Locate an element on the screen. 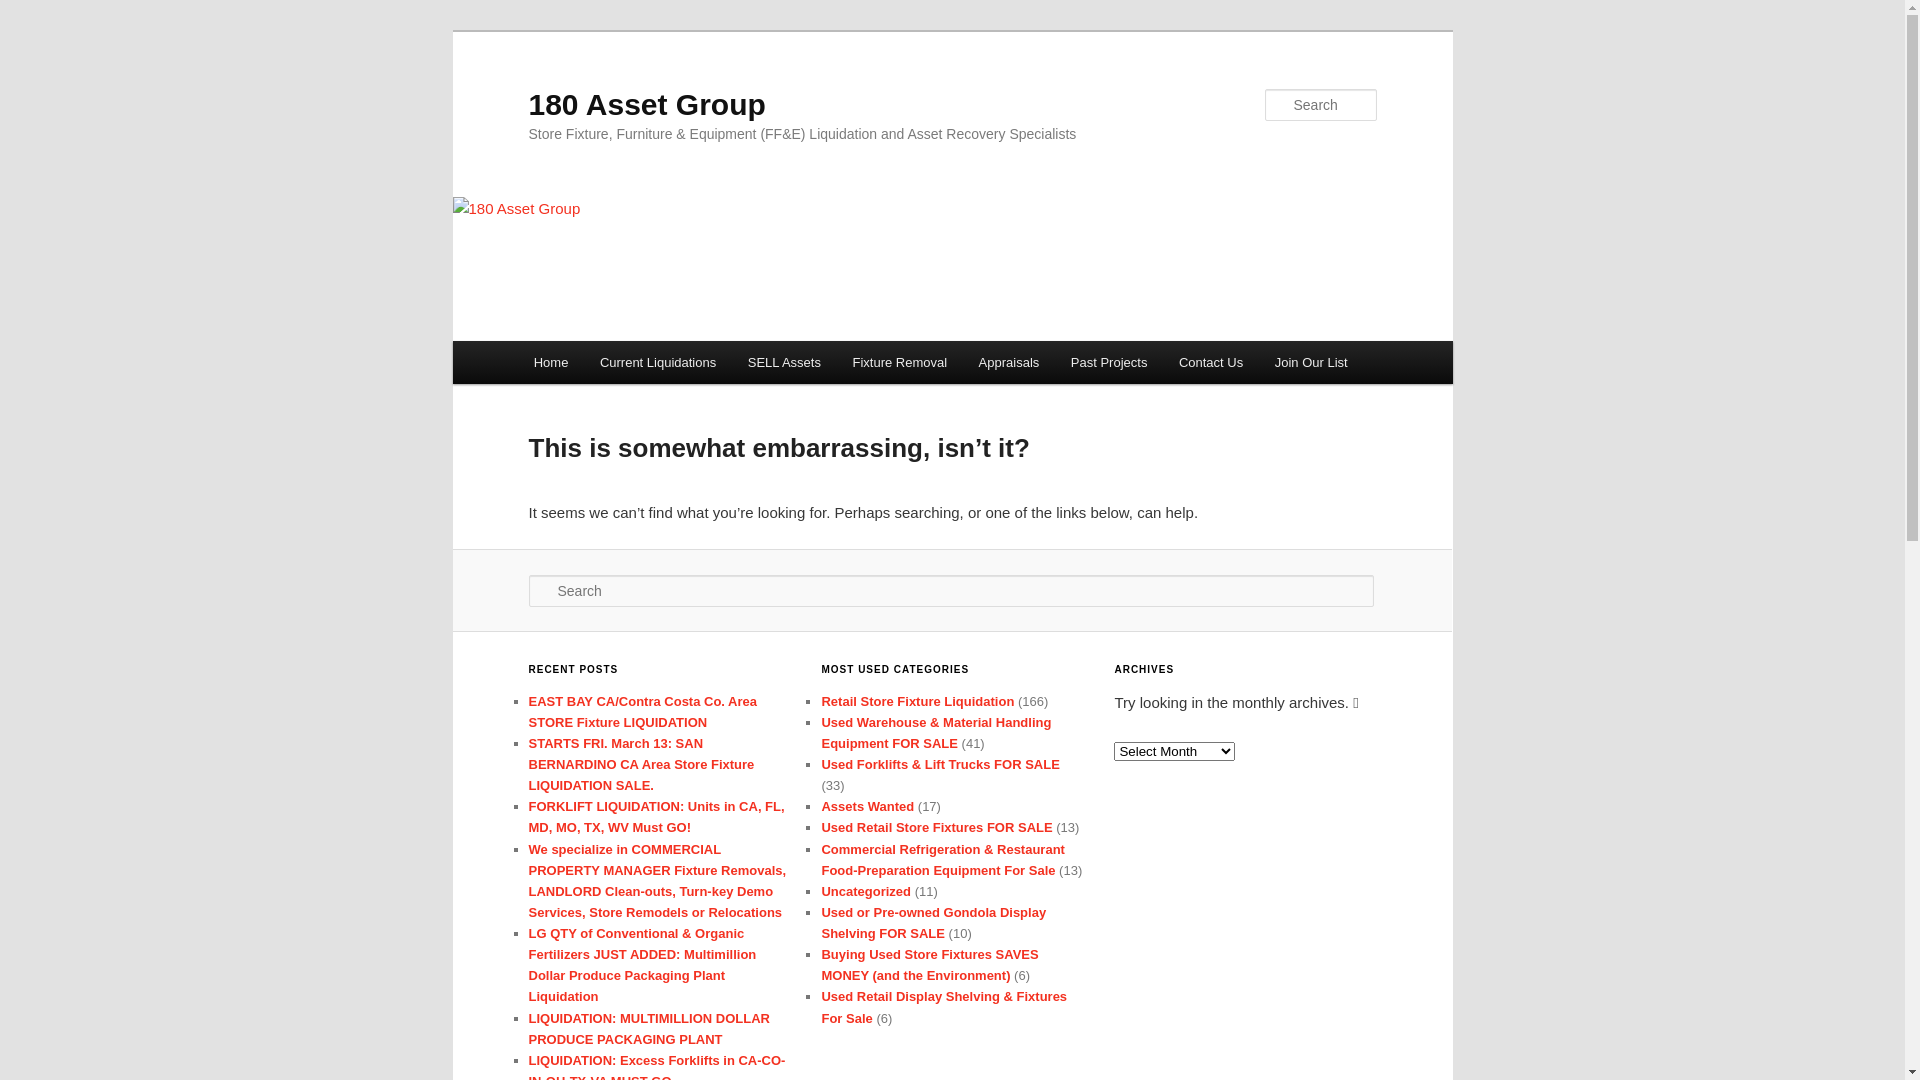 The image size is (1920, 1080). Past Projects is located at coordinates (1109, 362).